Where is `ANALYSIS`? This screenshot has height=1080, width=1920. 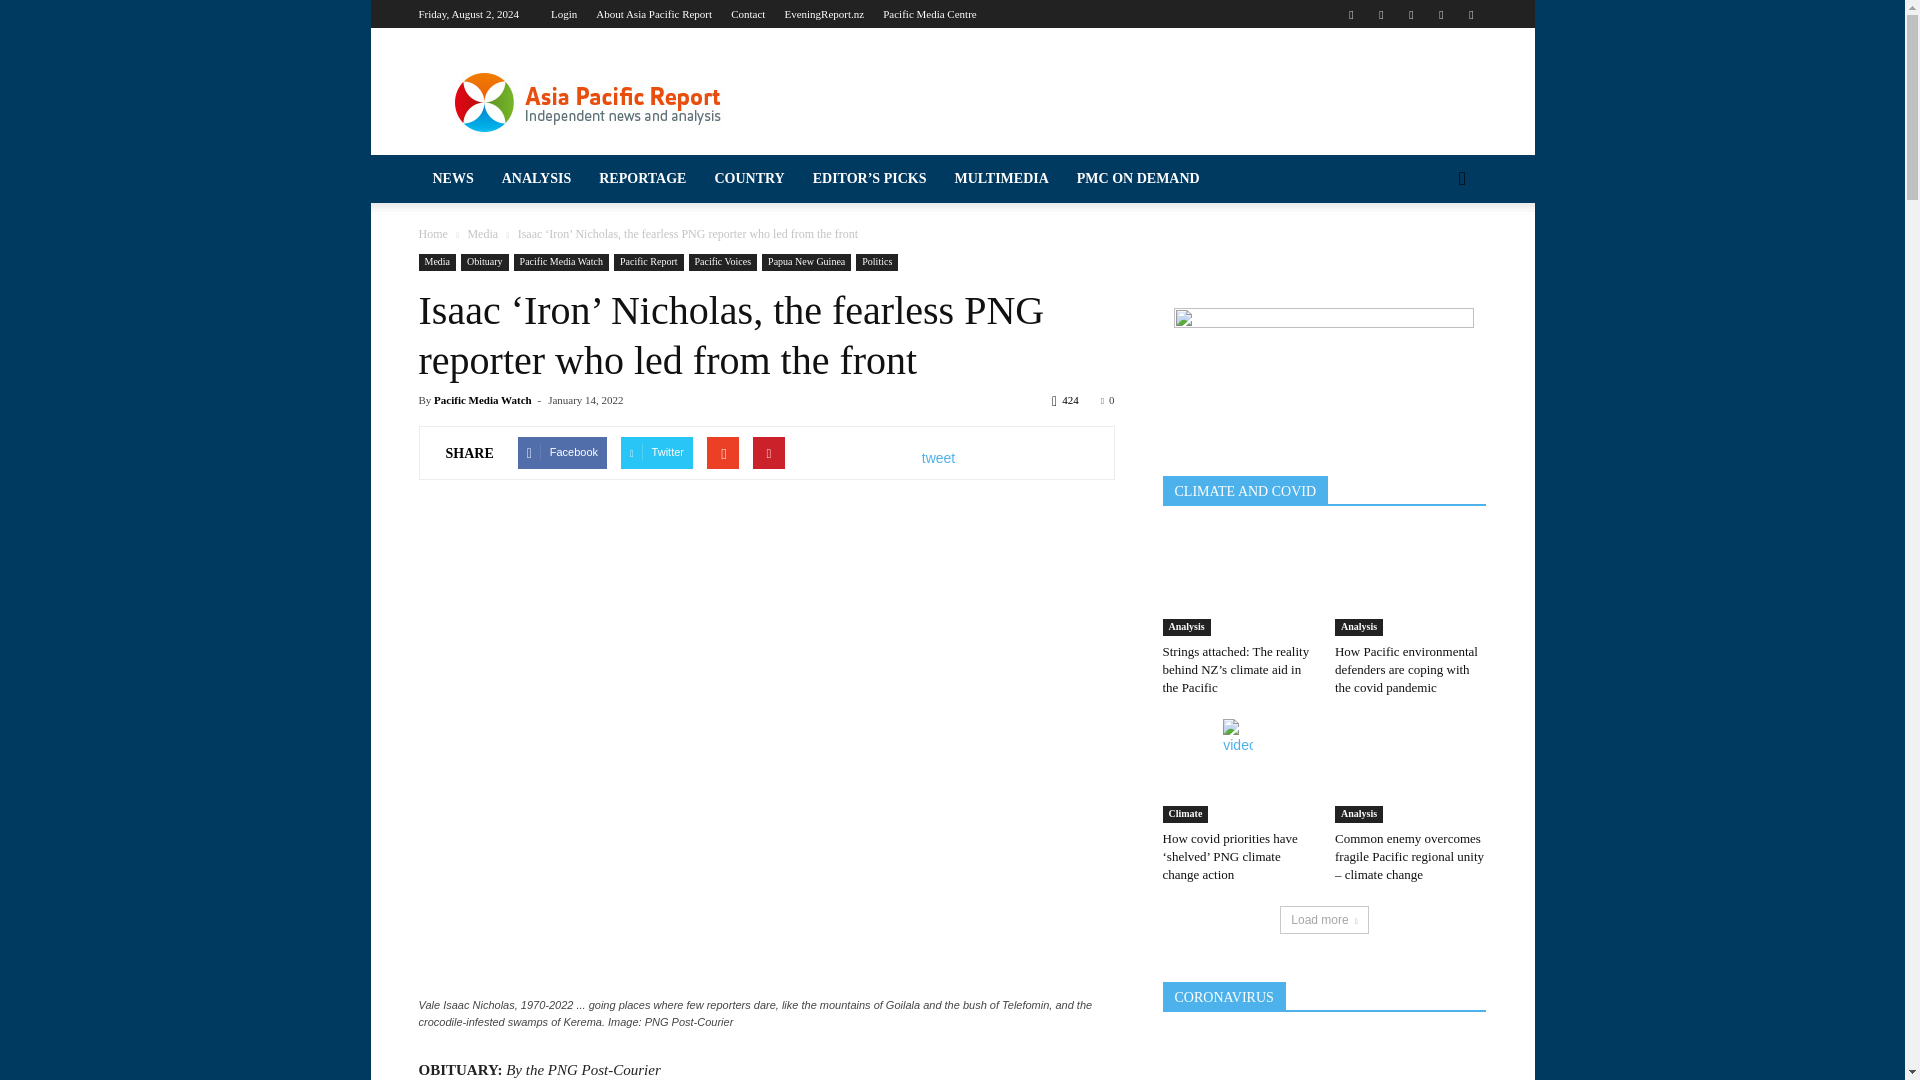 ANALYSIS is located at coordinates (185, 121).